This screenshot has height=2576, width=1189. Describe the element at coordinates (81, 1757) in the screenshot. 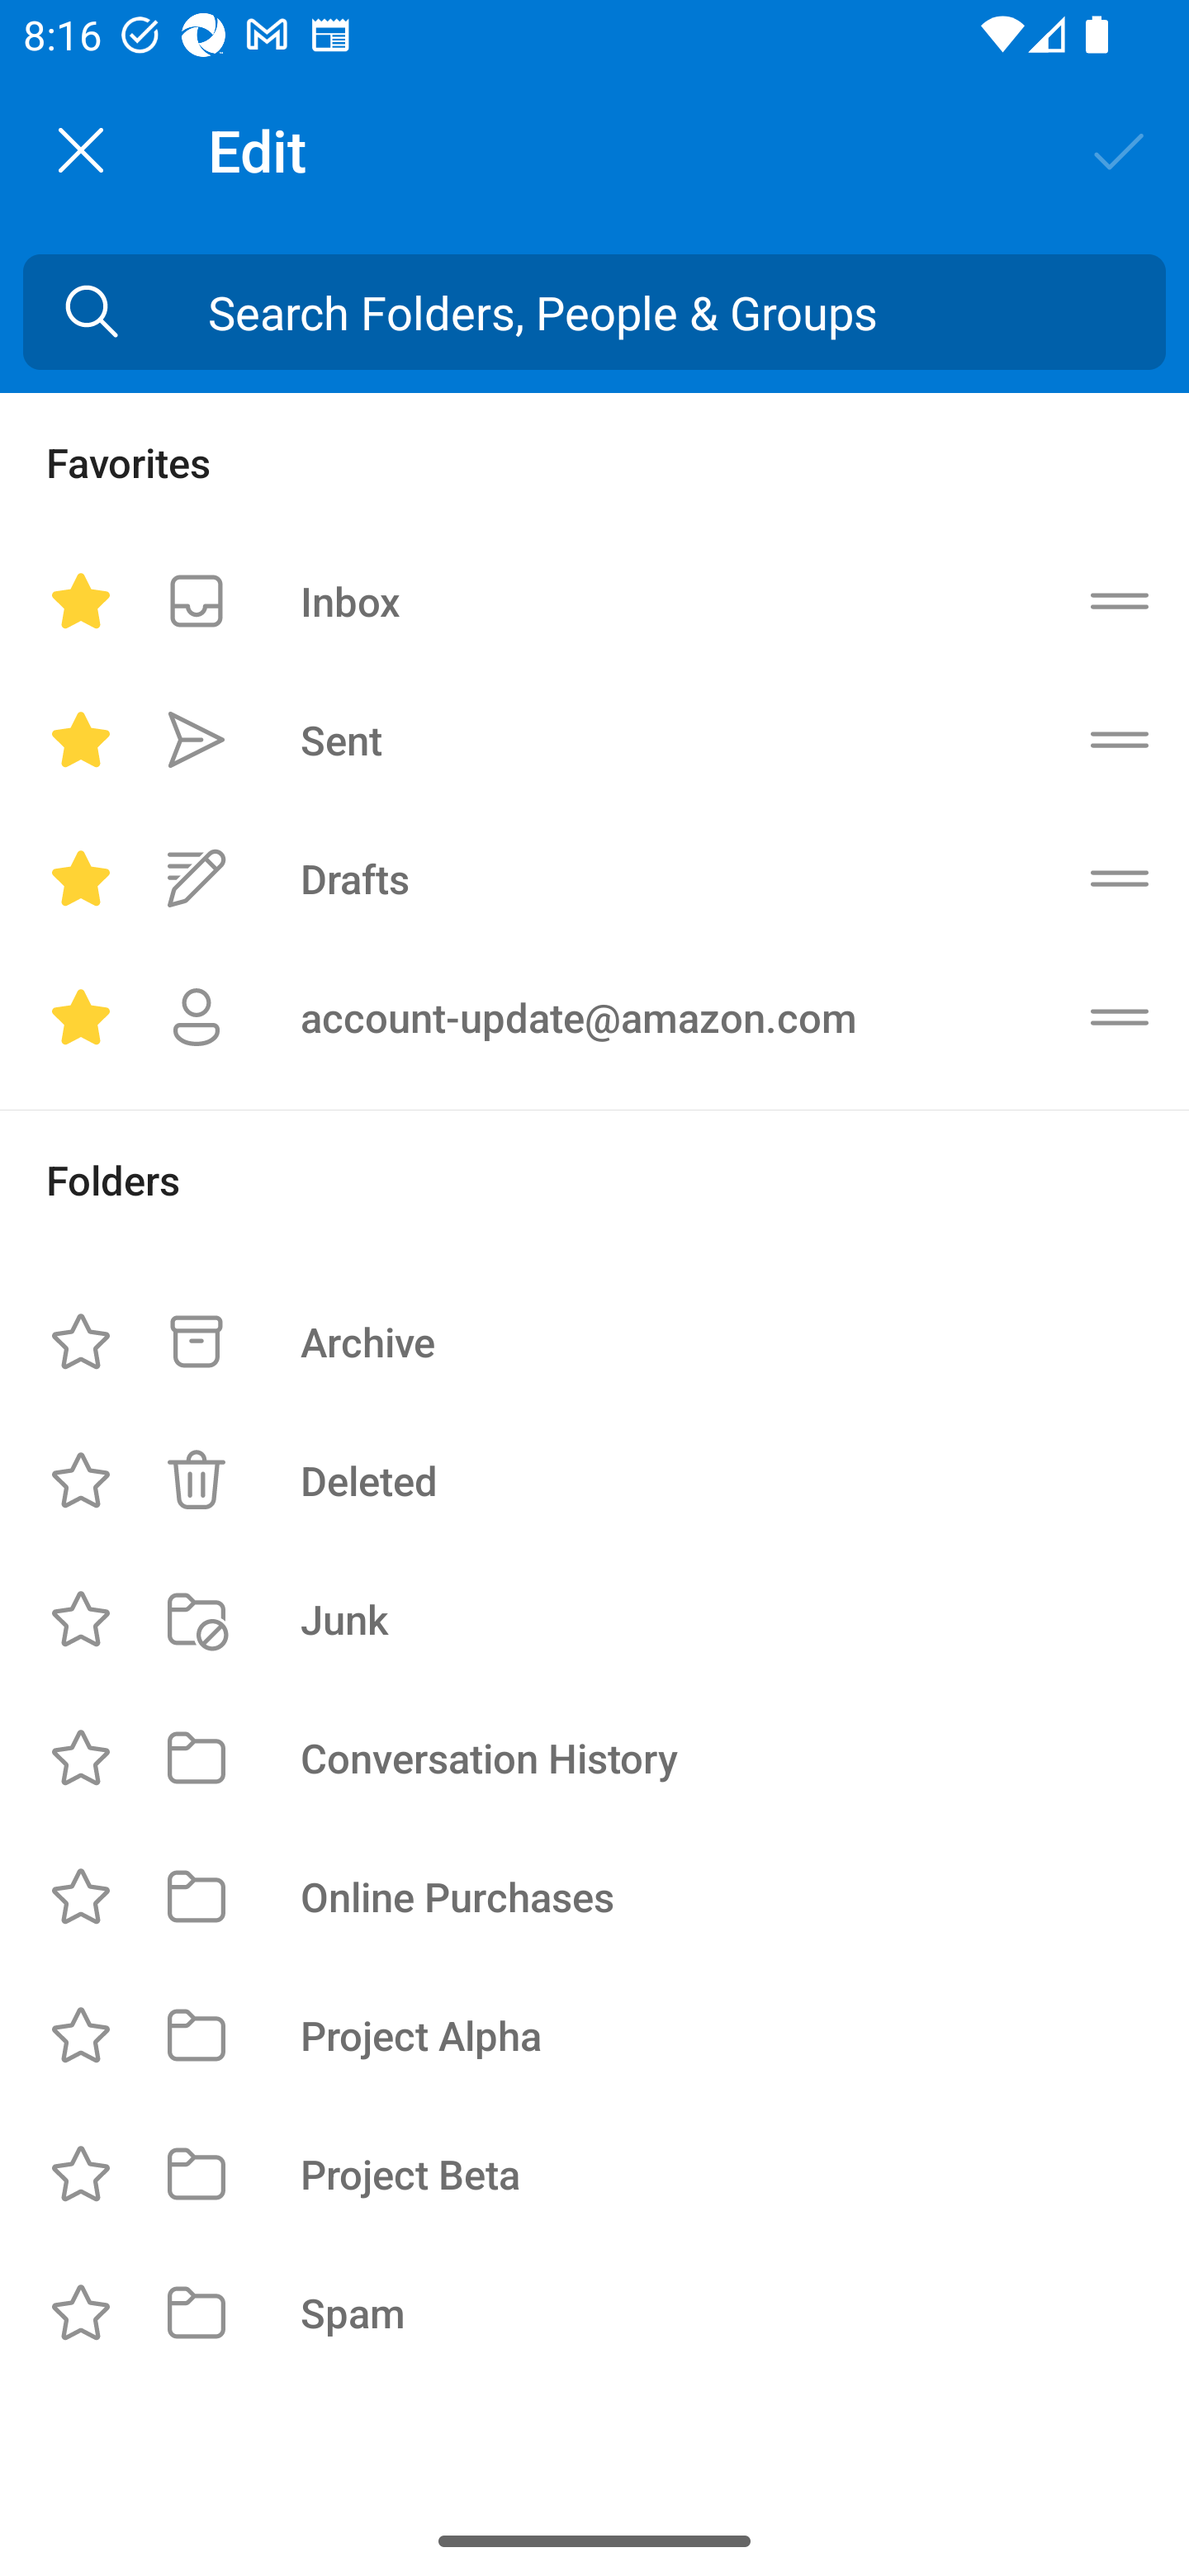

I see `Add Conversation History to favorite` at that location.